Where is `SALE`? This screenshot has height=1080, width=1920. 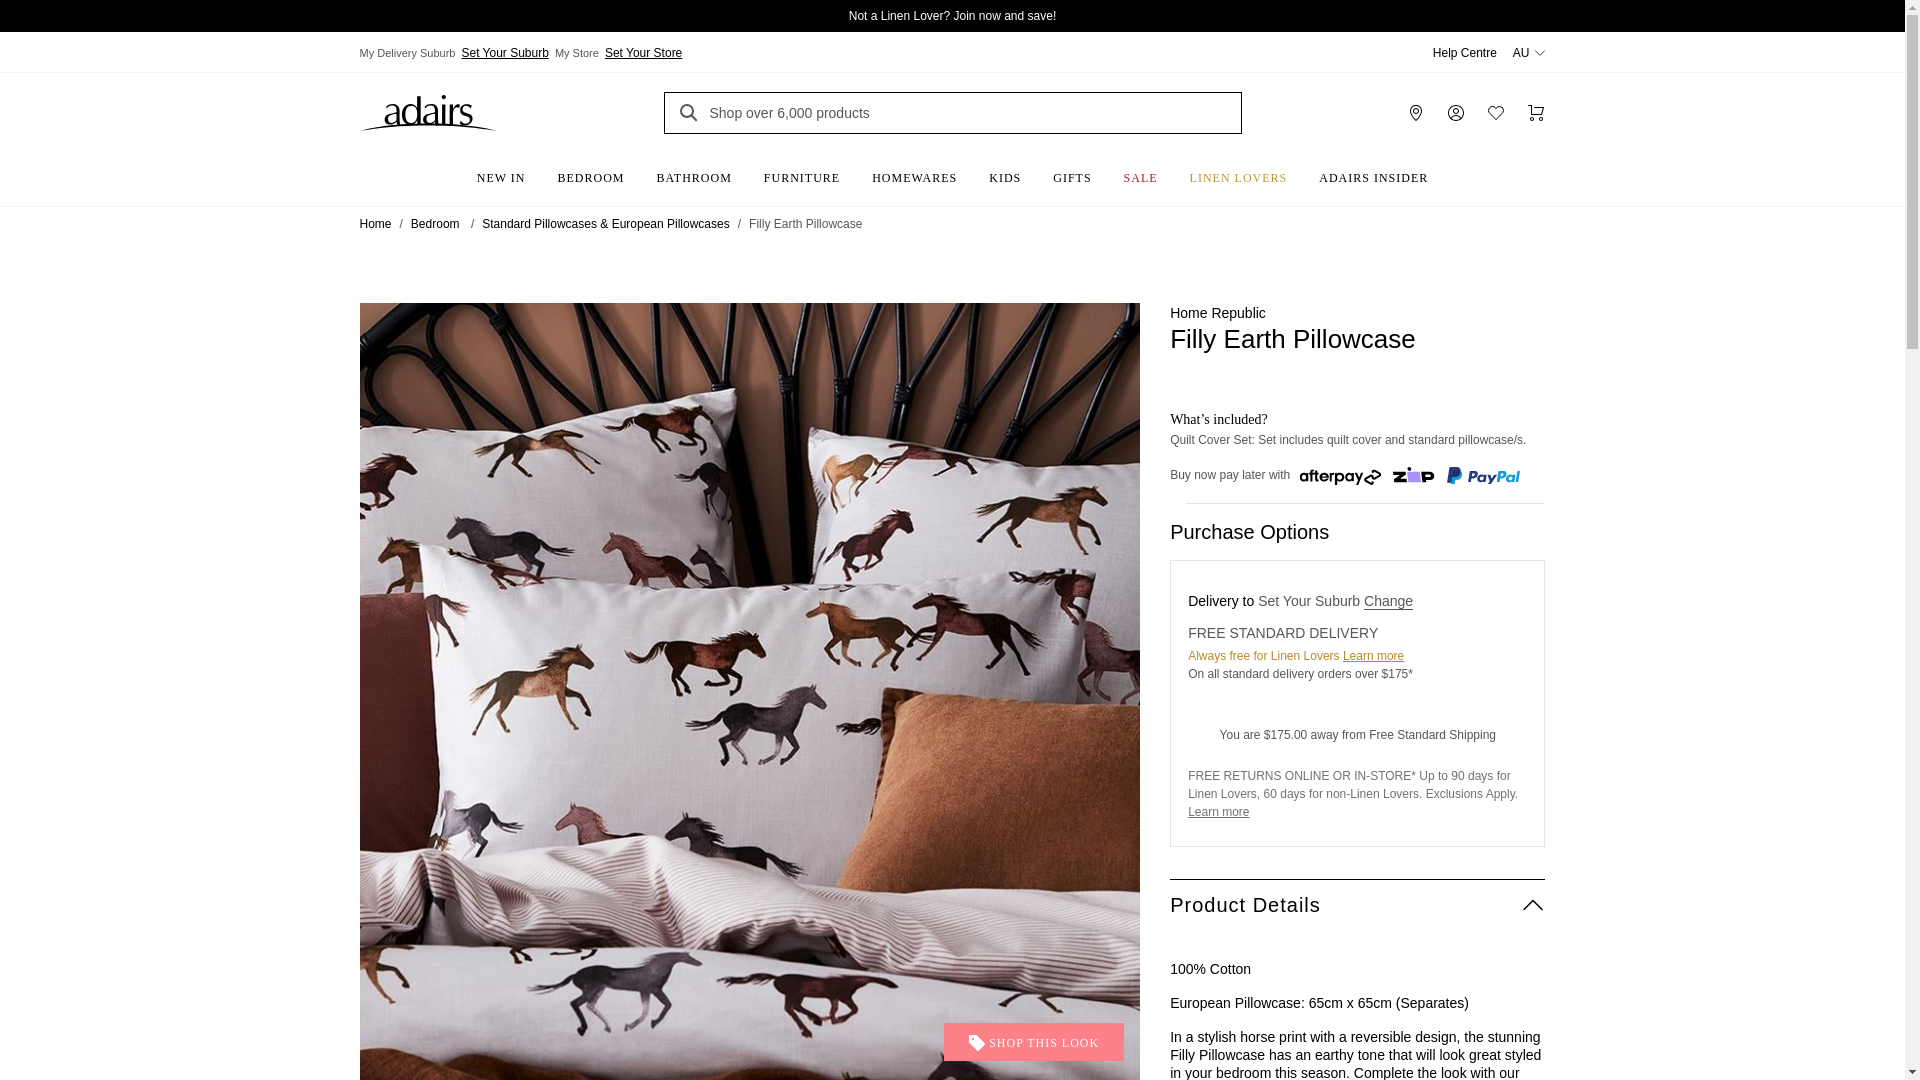 SALE is located at coordinates (1140, 172).